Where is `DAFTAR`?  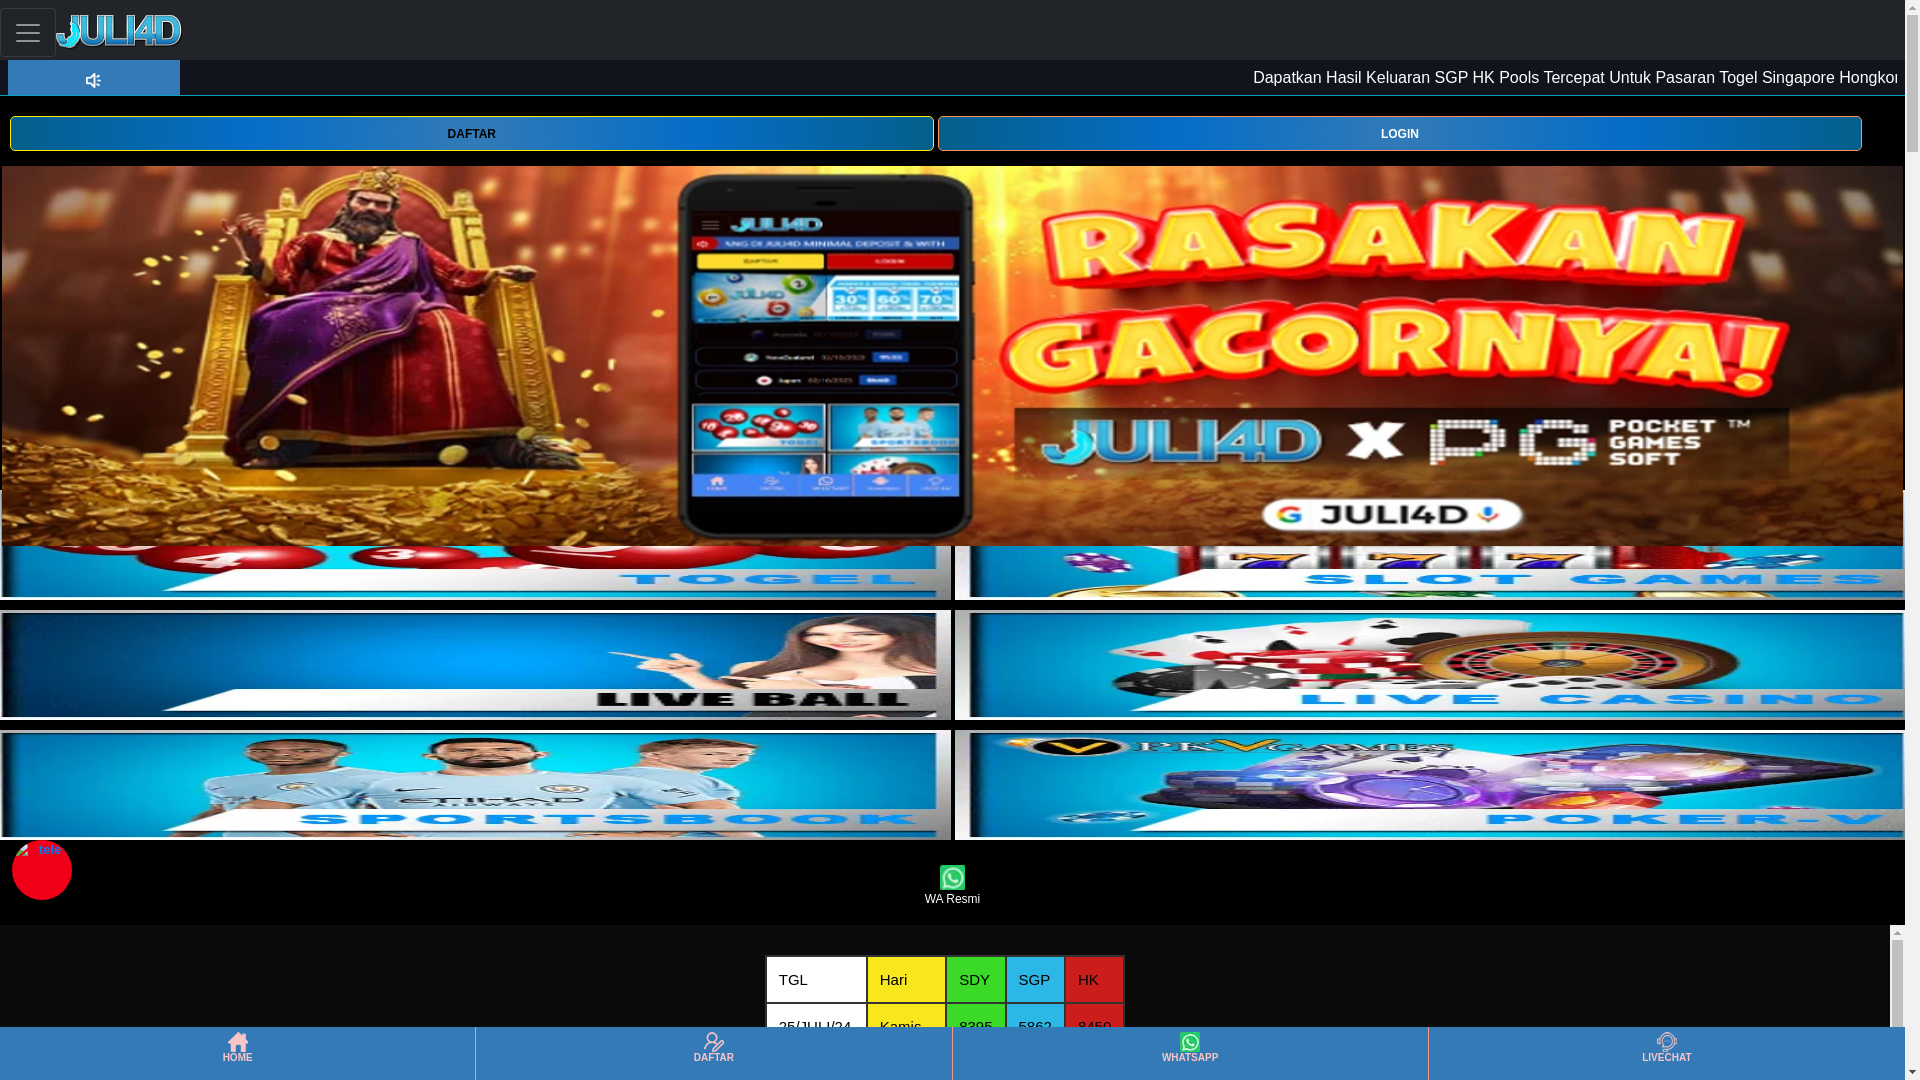 DAFTAR is located at coordinates (471, 133).